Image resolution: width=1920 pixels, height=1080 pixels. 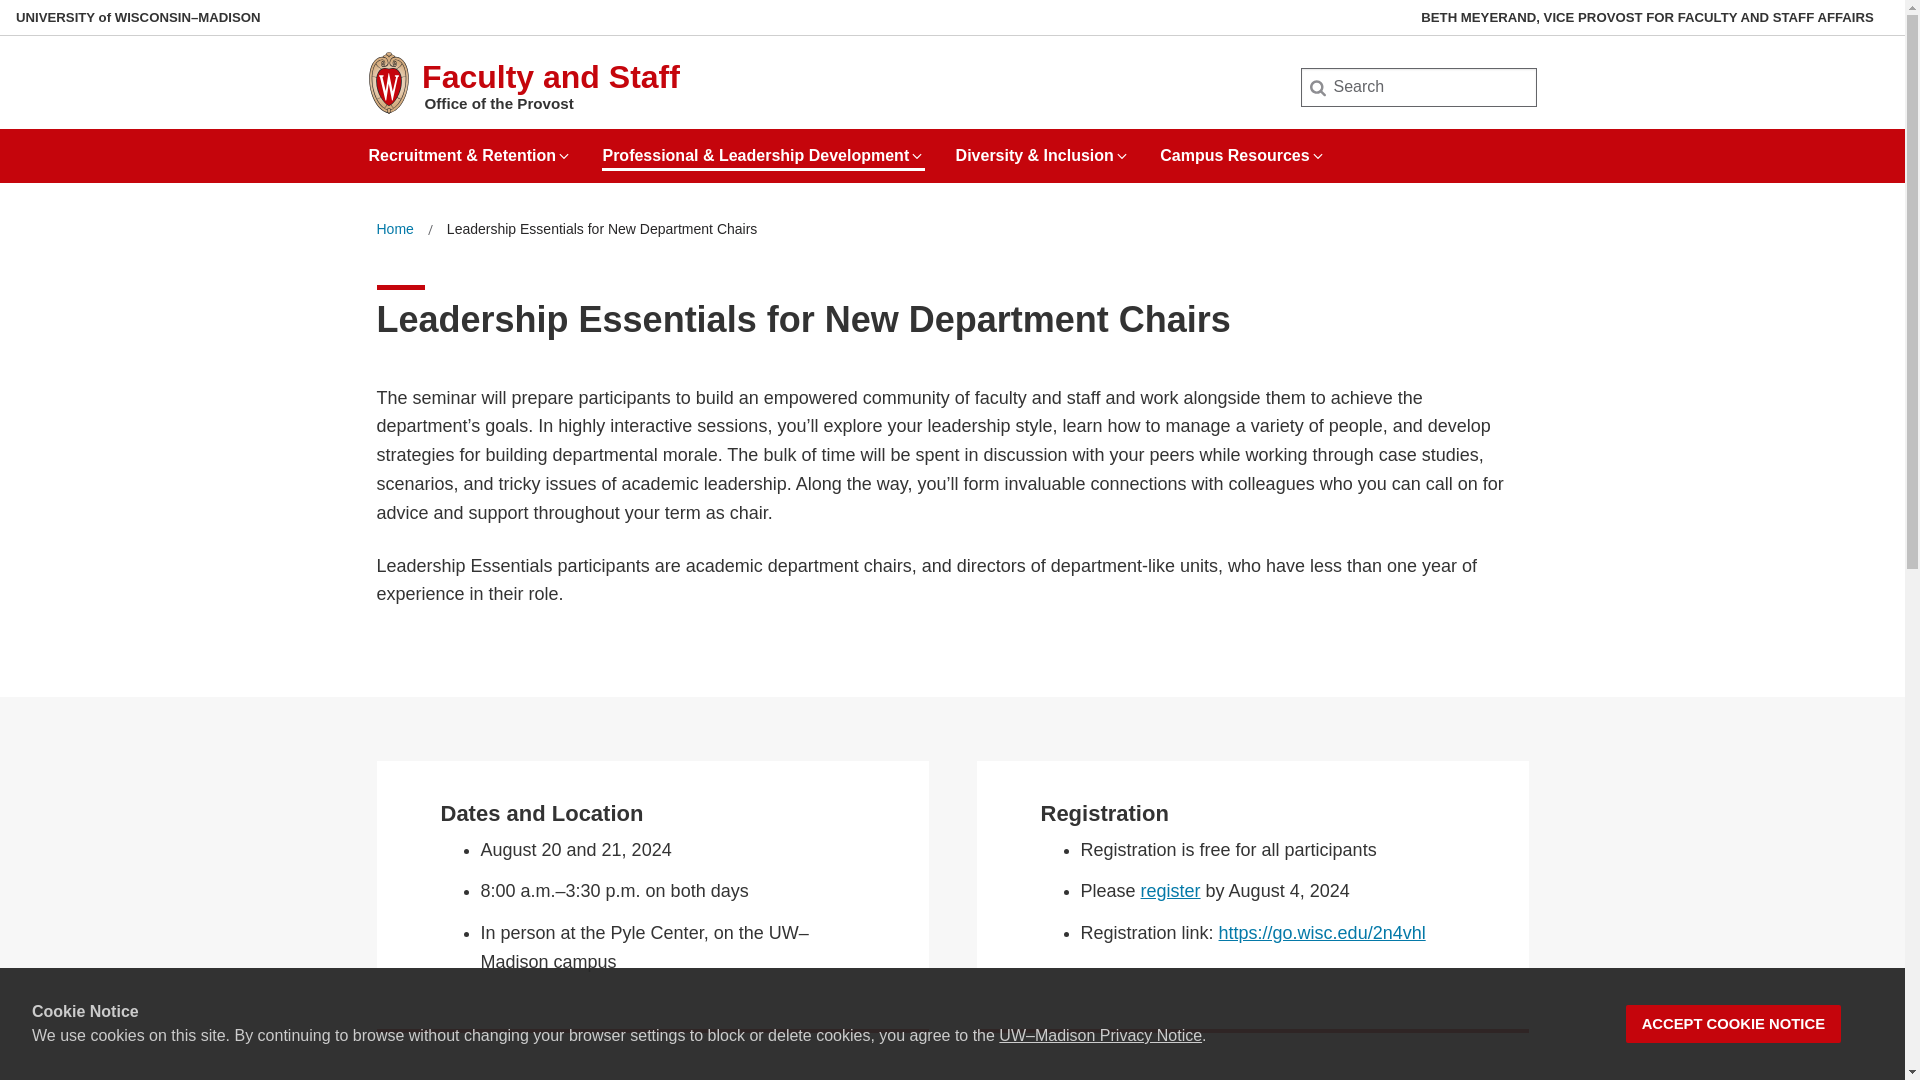 I want to click on Skip to main content, so click(x=4, y=4).